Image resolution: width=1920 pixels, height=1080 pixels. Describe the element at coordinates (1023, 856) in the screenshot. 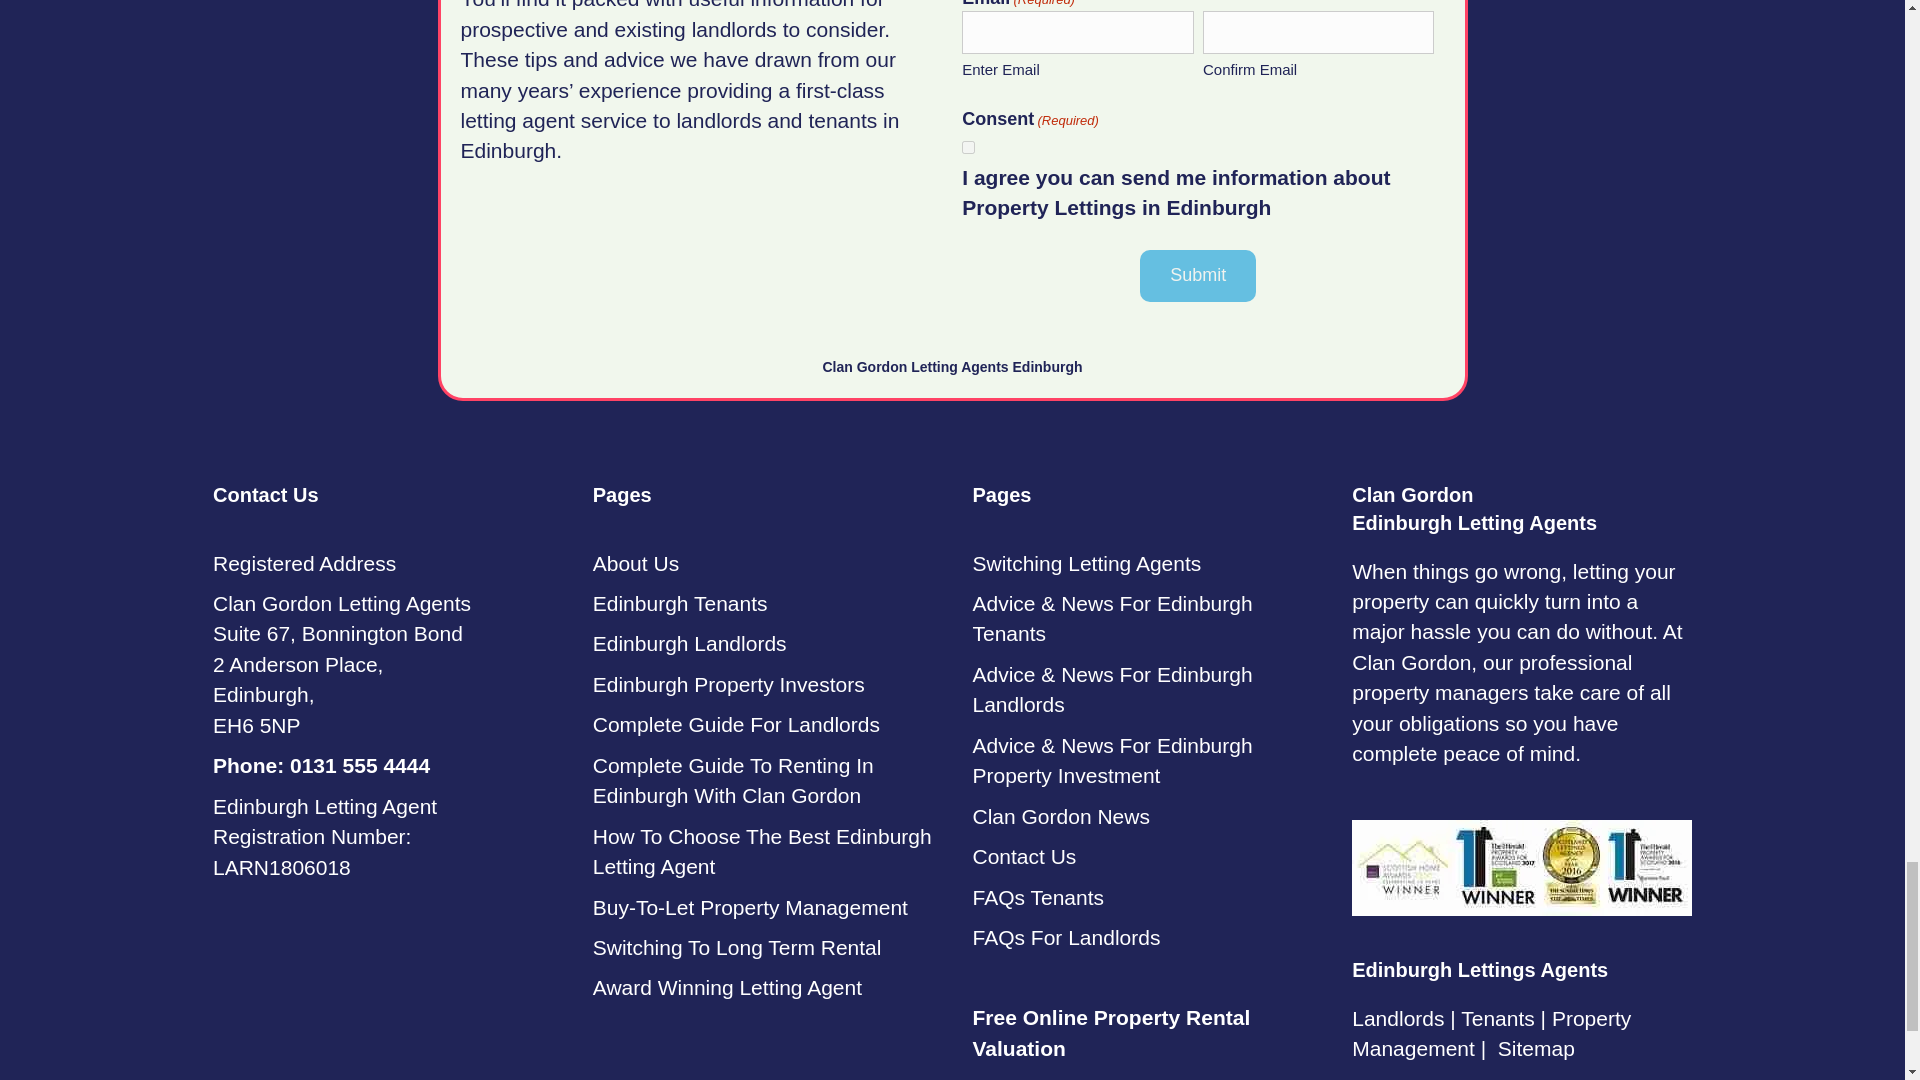

I see `Contact Us` at that location.